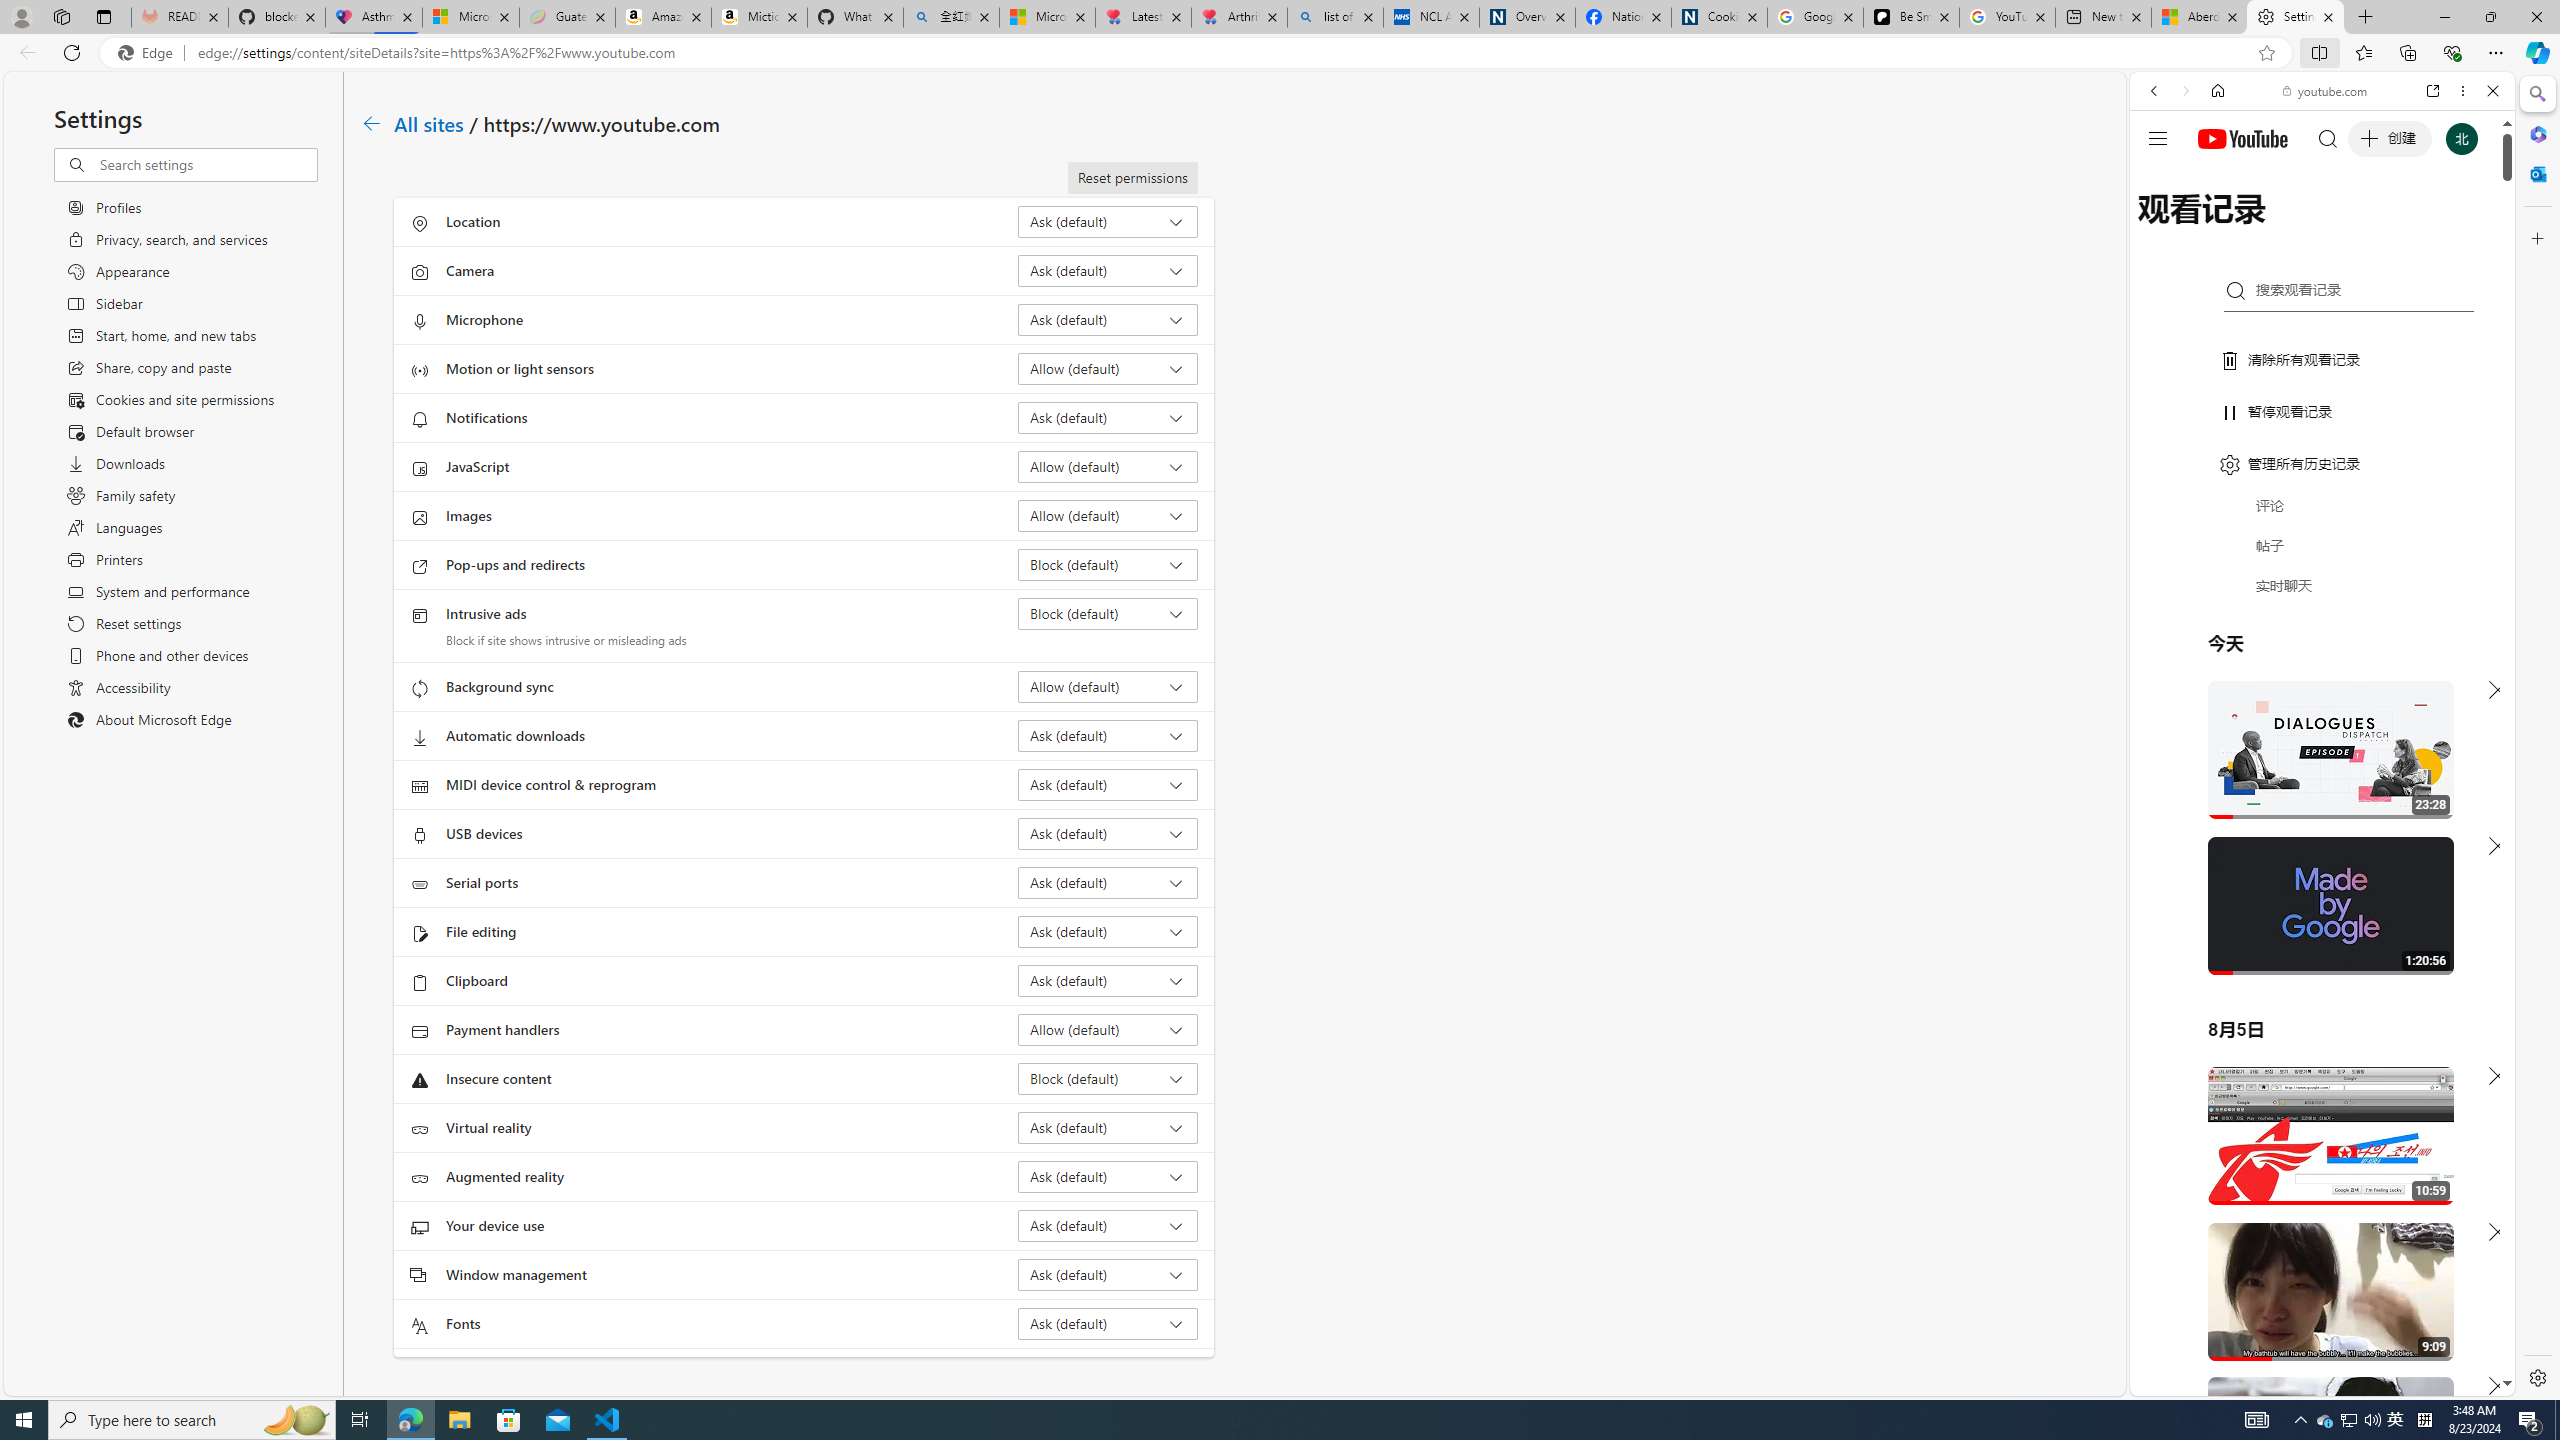  Describe the element at coordinates (2286, 658) in the screenshot. I see `Search videos from youtube.com` at that location.